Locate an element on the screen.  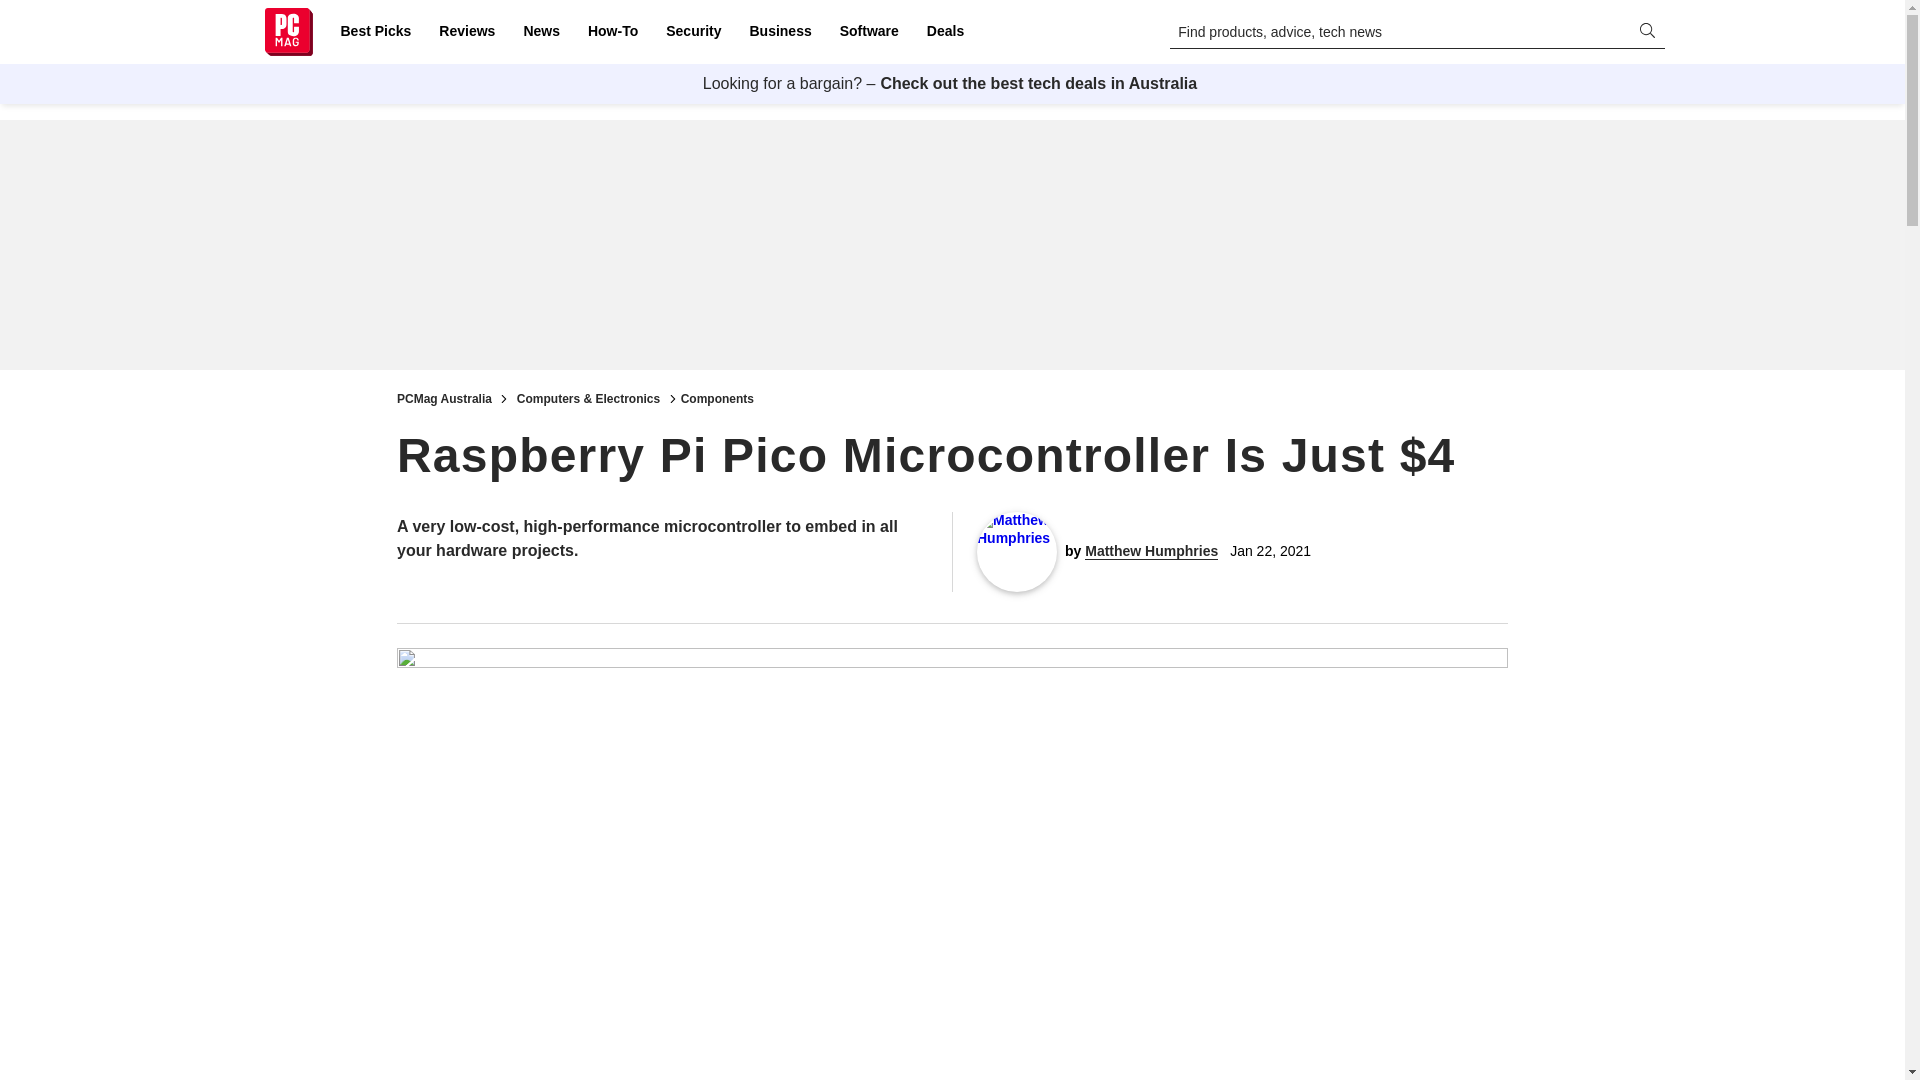
How-To is located at coordinates (612, 32).